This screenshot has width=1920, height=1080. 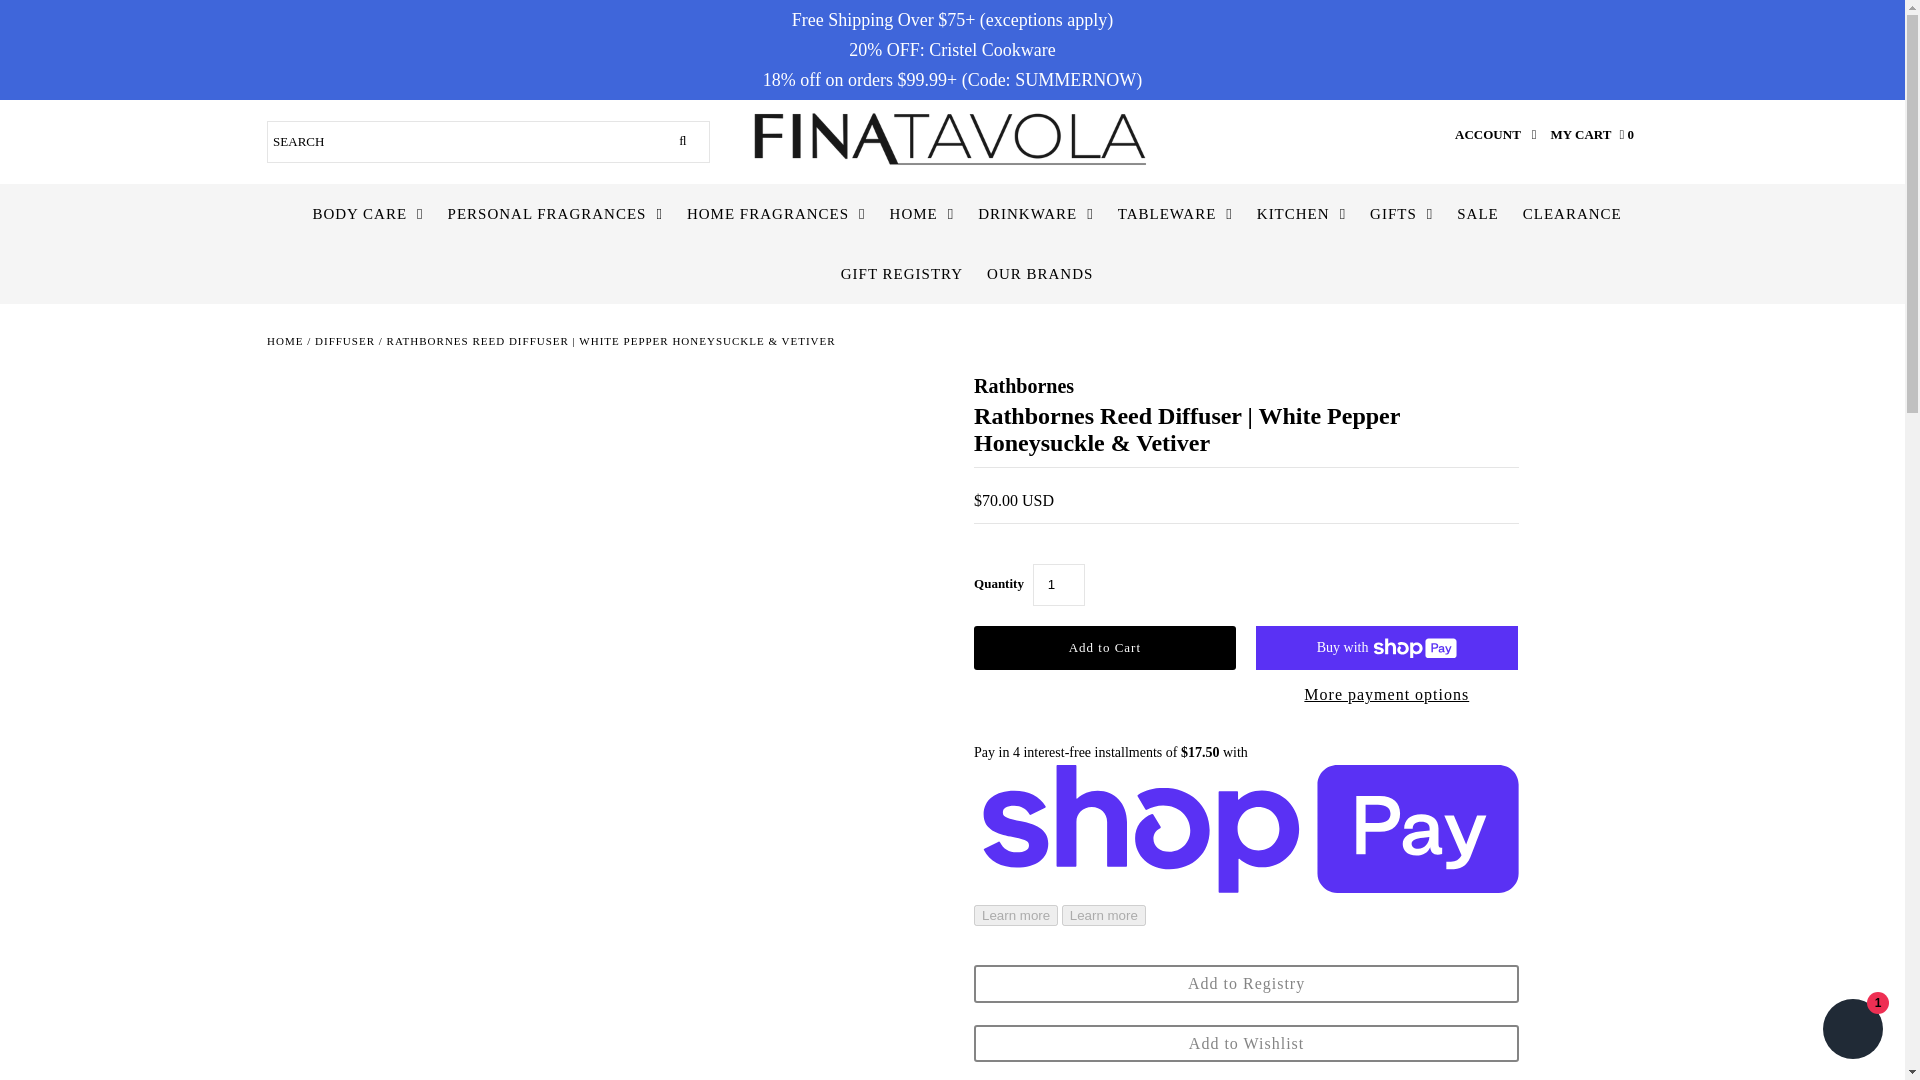 What do you see at coordinates (1104, 648) in the screenshot?
I see `Add to Cart` at bounding box center [1104, 648].